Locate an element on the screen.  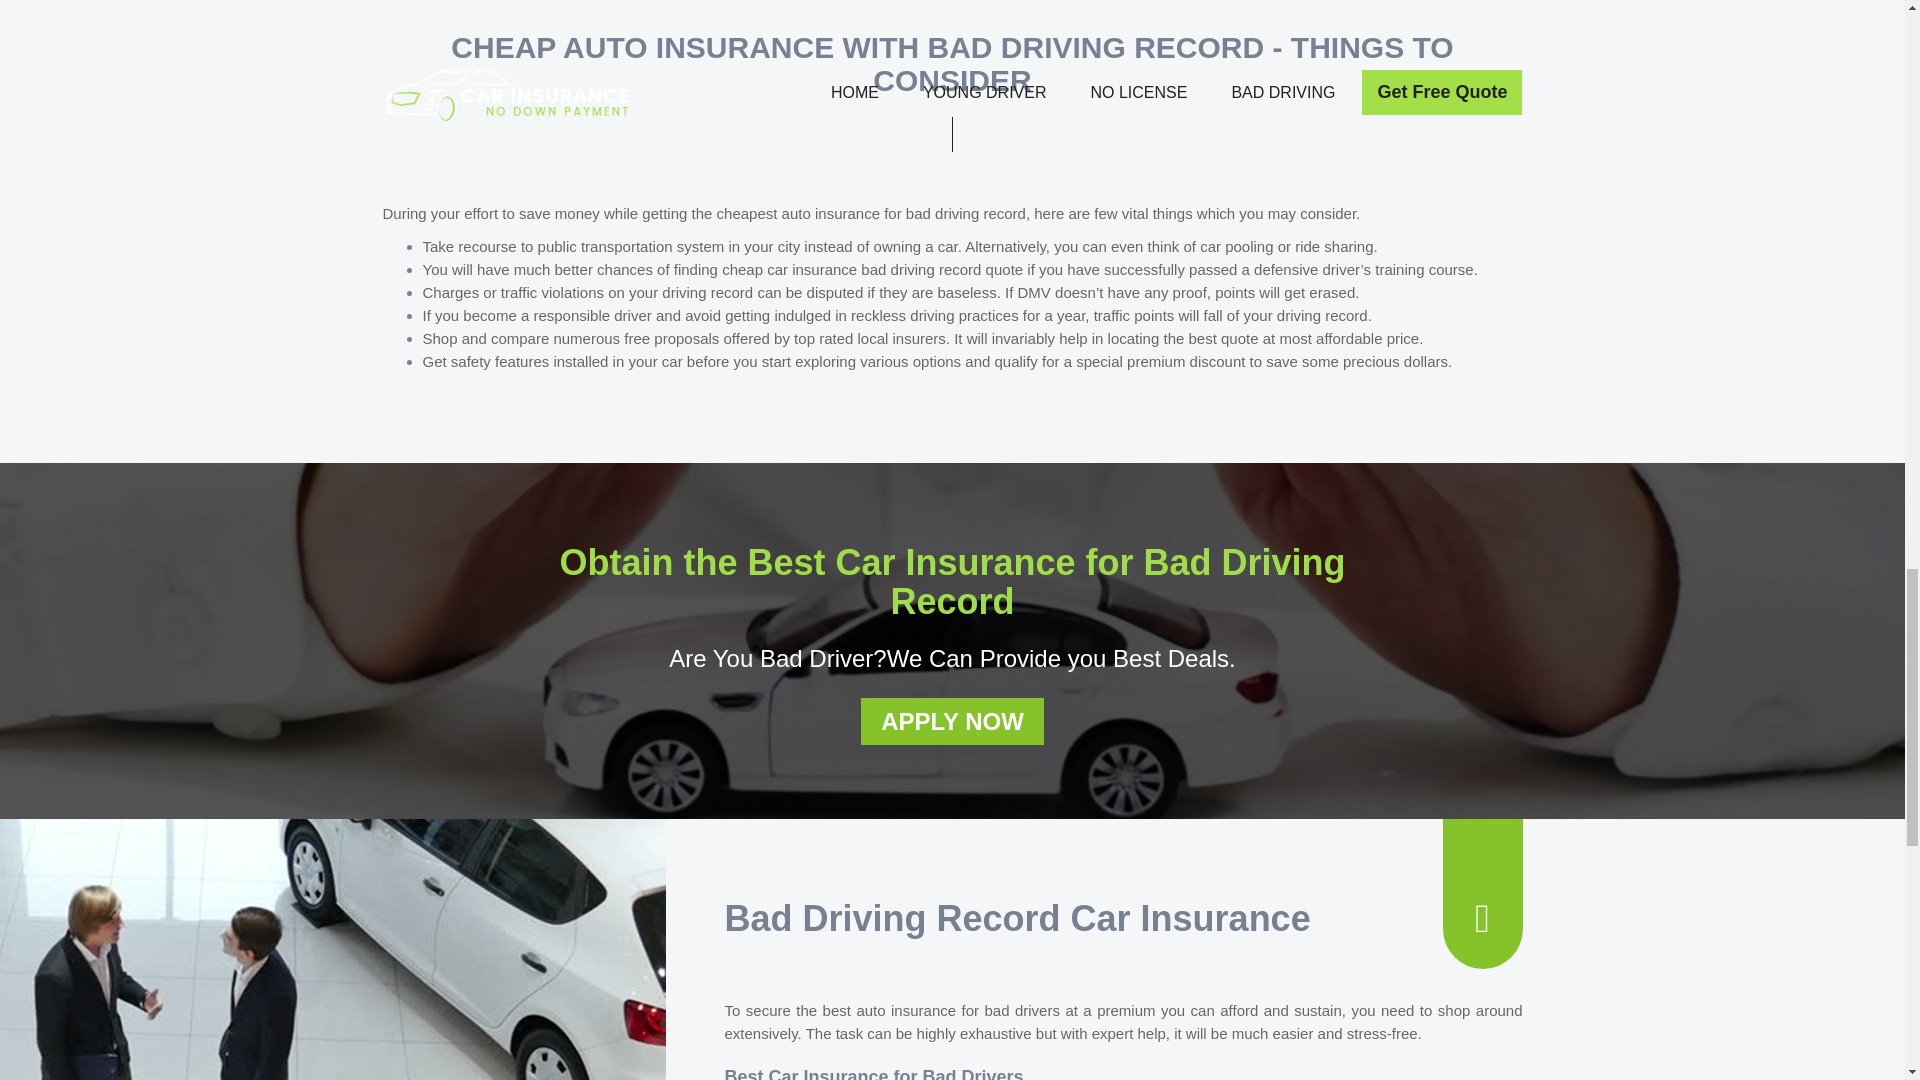
APPLY NOW is located at coordinates (952, 721).